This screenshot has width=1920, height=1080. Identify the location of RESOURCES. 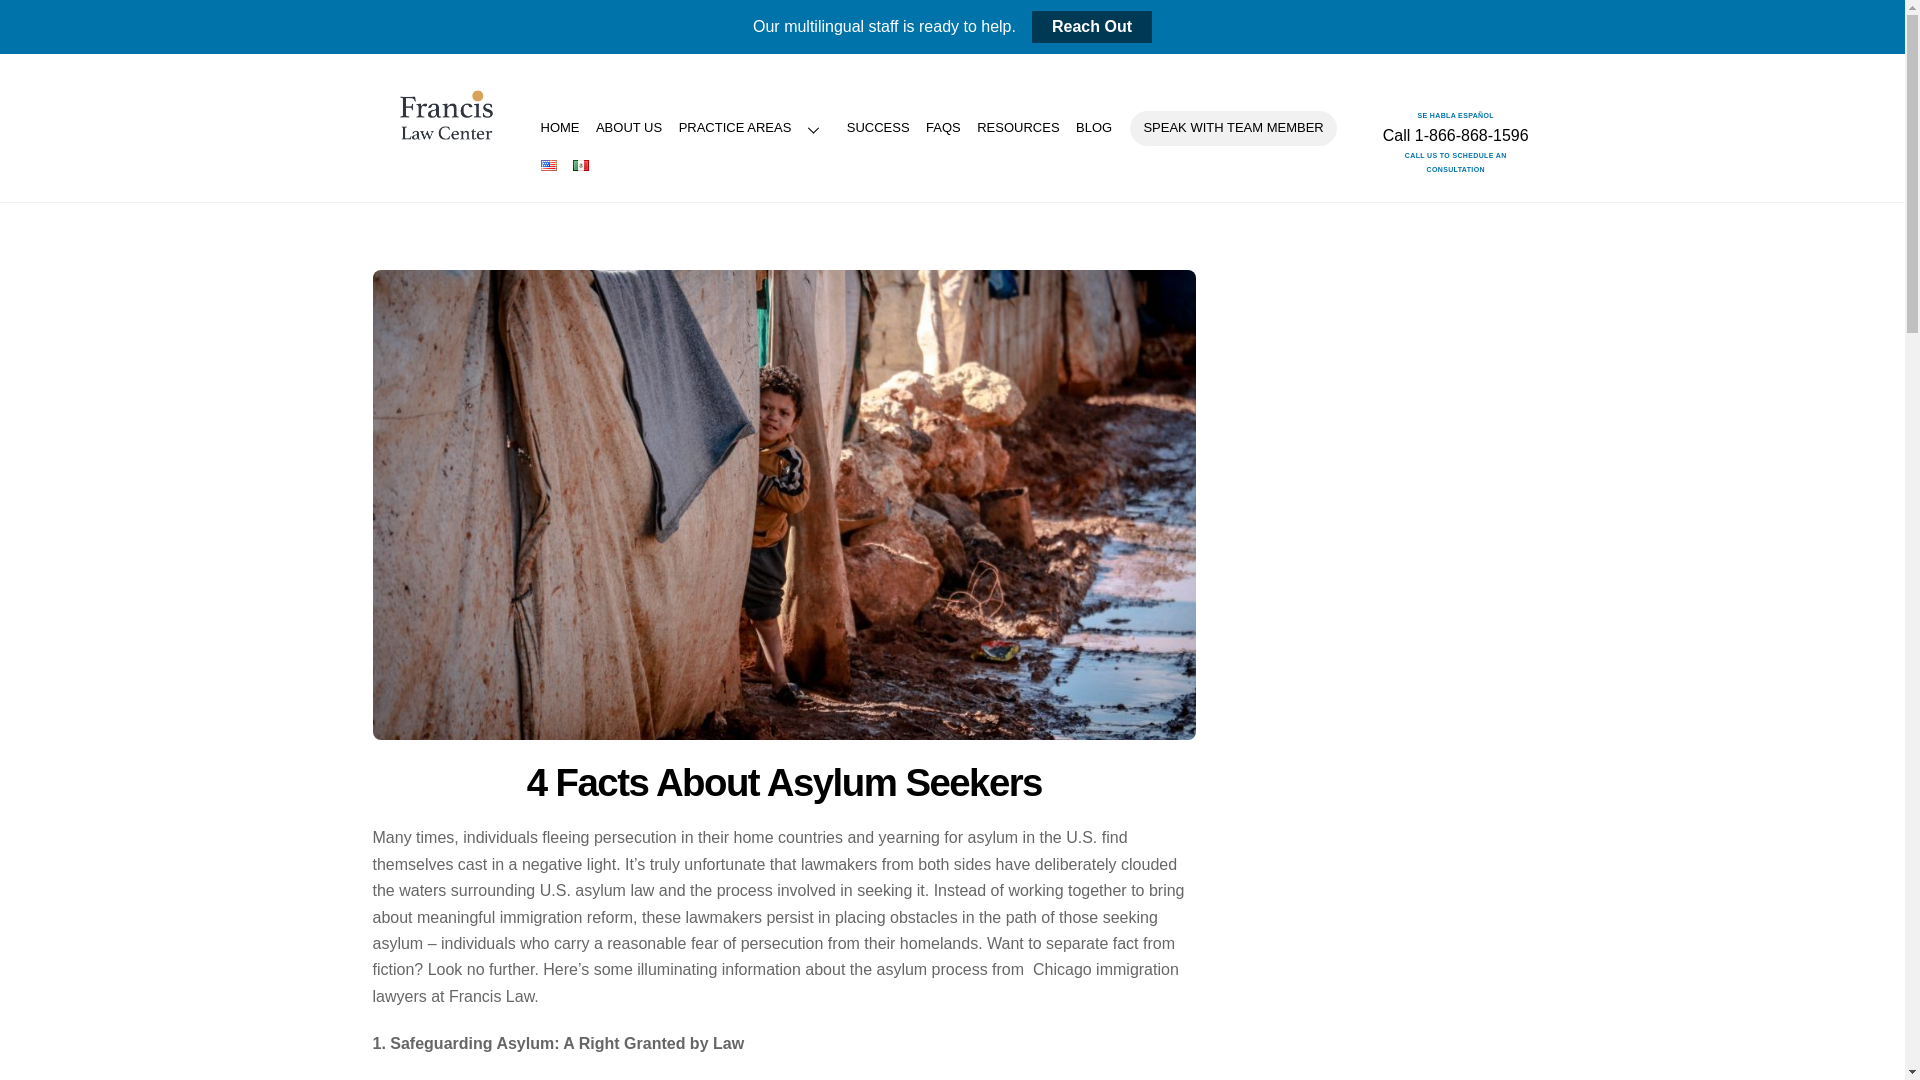
(1018, 128).